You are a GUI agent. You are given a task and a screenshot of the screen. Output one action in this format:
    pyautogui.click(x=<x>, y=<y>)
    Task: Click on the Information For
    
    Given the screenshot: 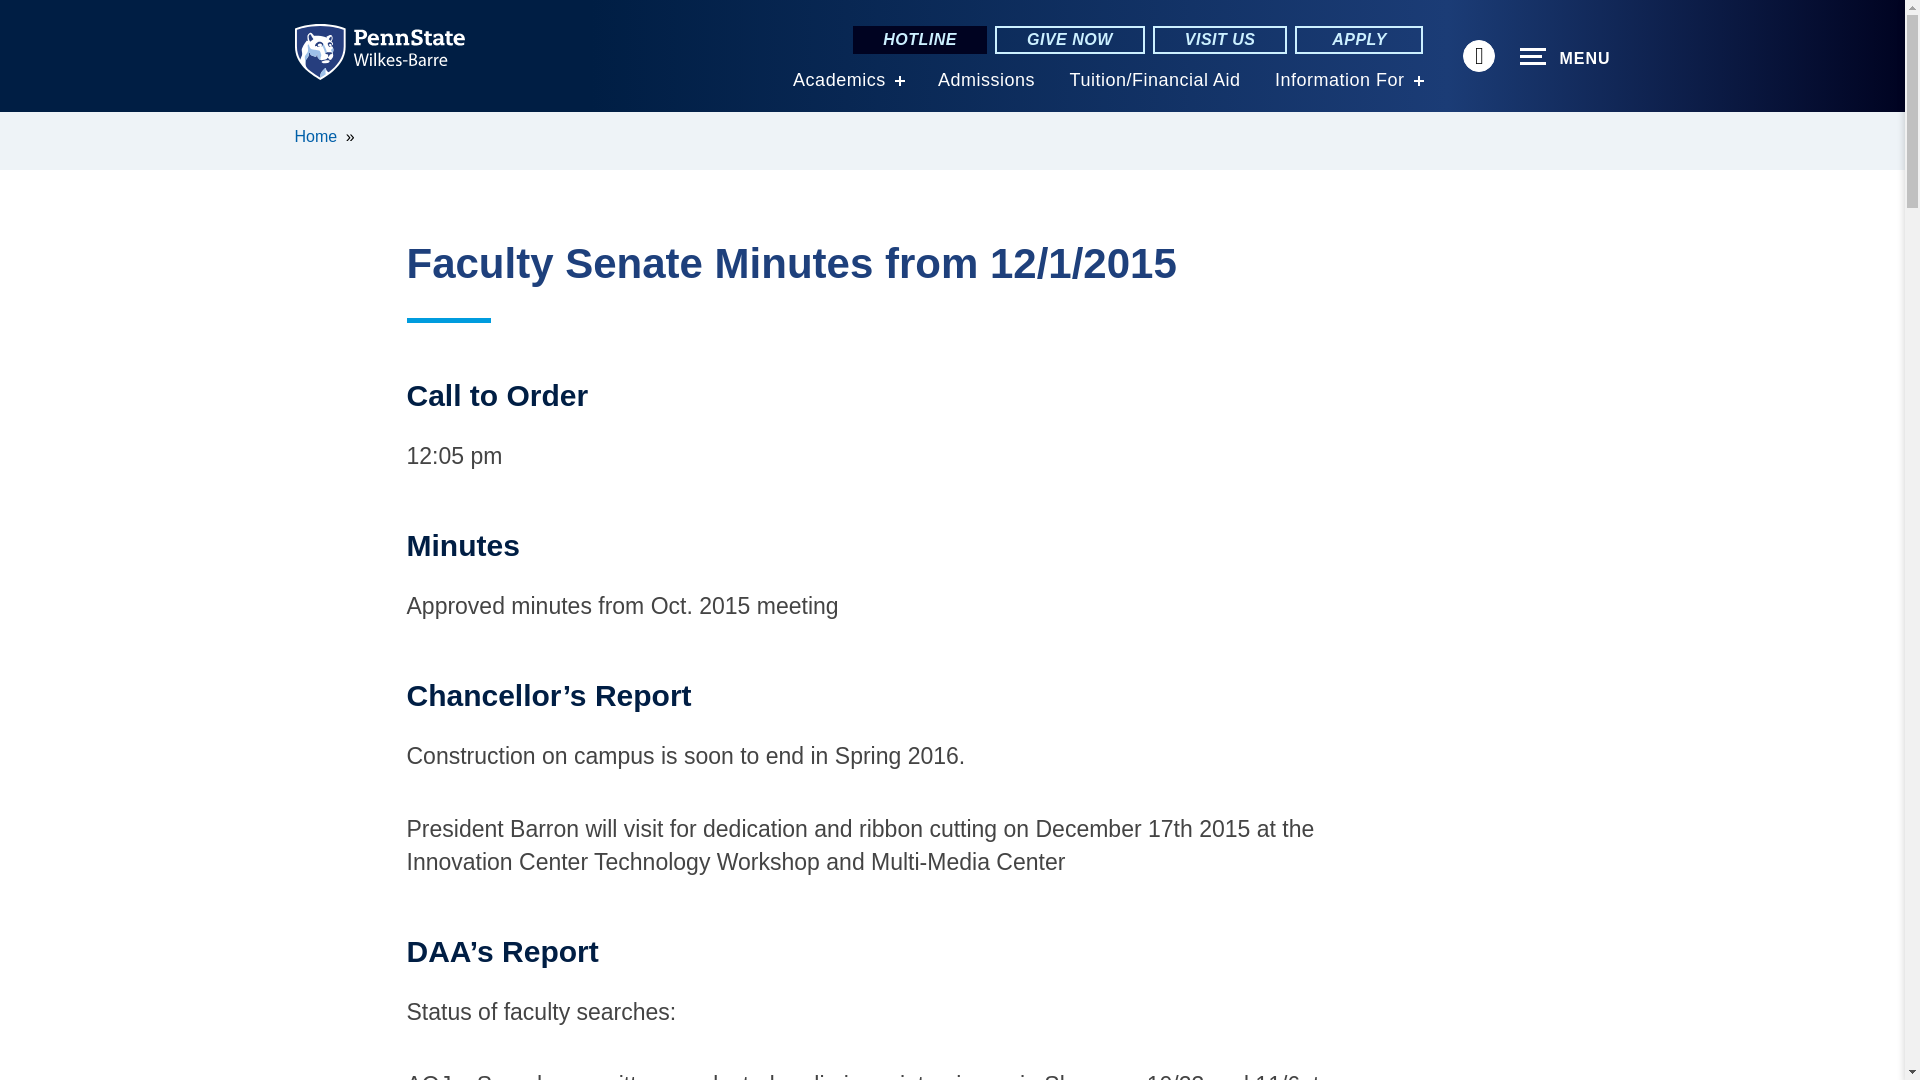 What is the action you would take?
    pyautogui.click(x=1340, y=80)
    